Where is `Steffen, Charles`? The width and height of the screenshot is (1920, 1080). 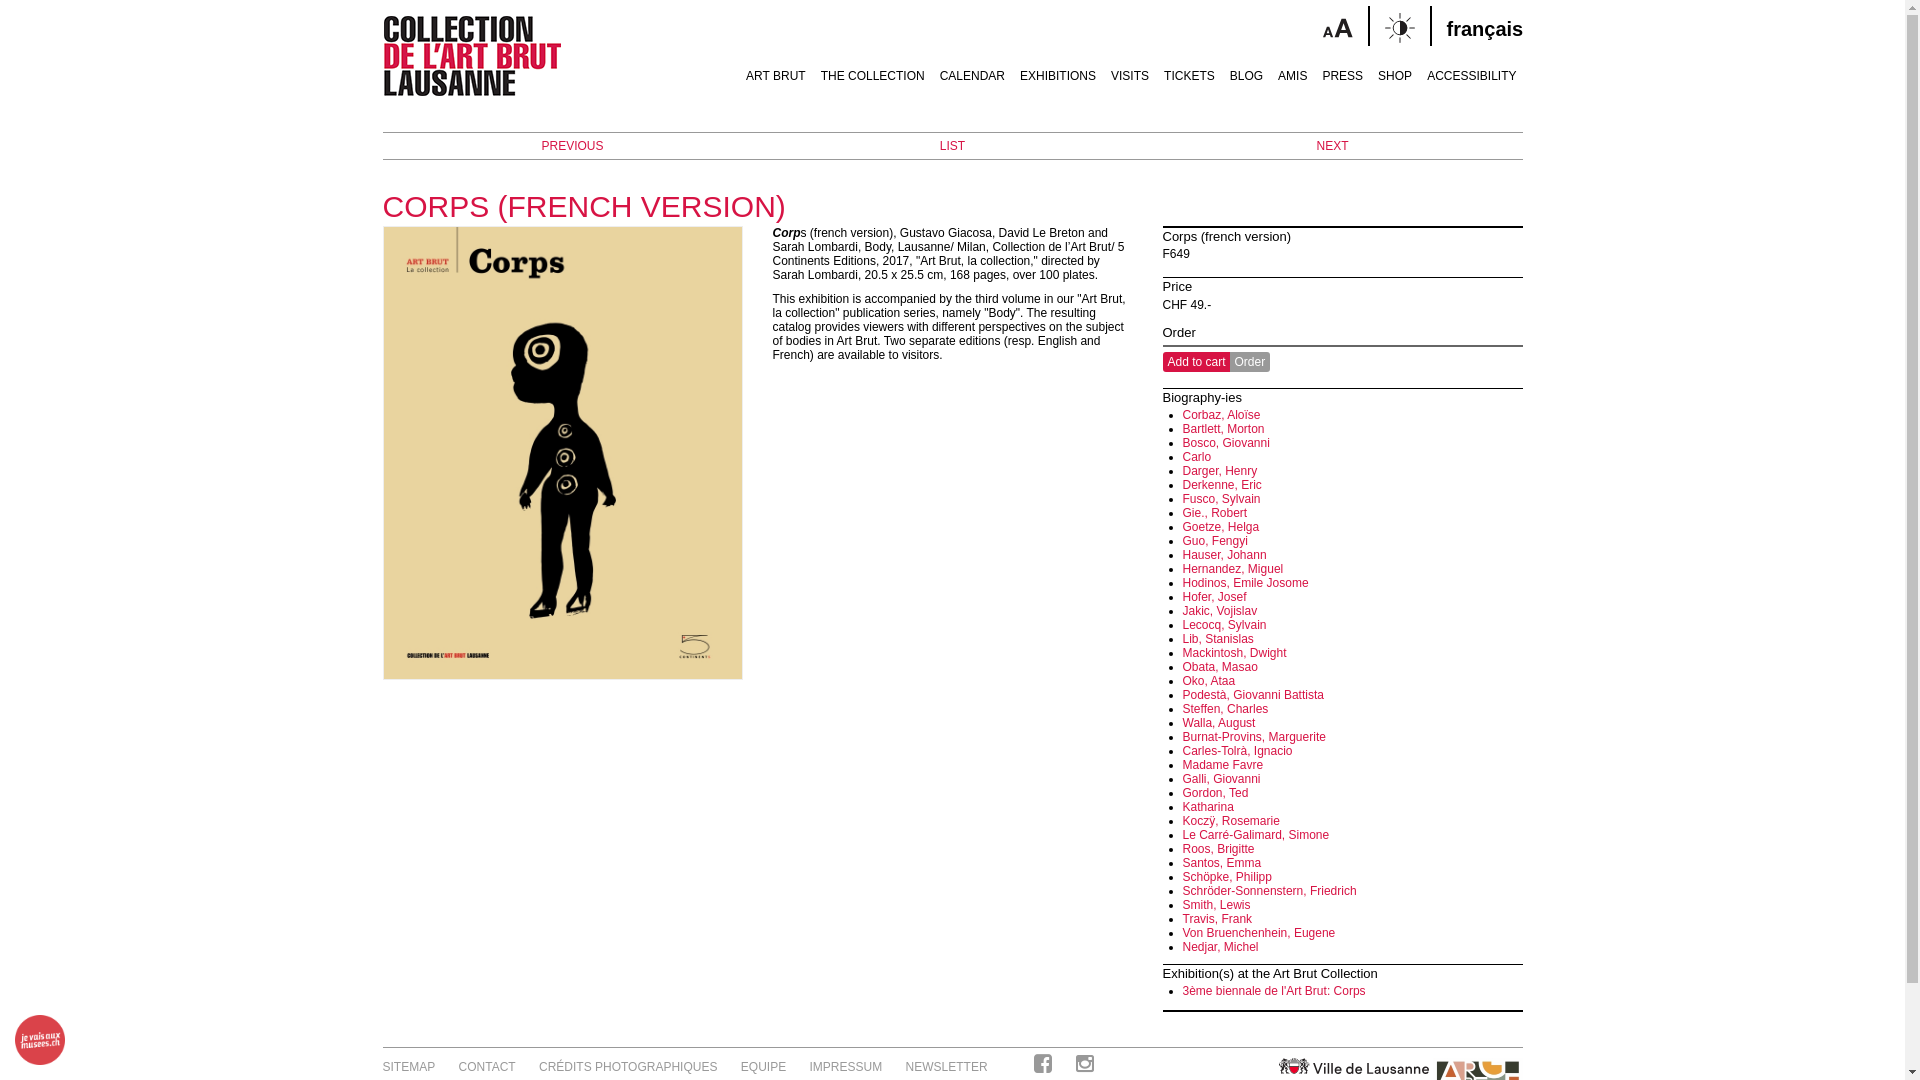 Steffen, Charles is located at coordinates (1225, 709).